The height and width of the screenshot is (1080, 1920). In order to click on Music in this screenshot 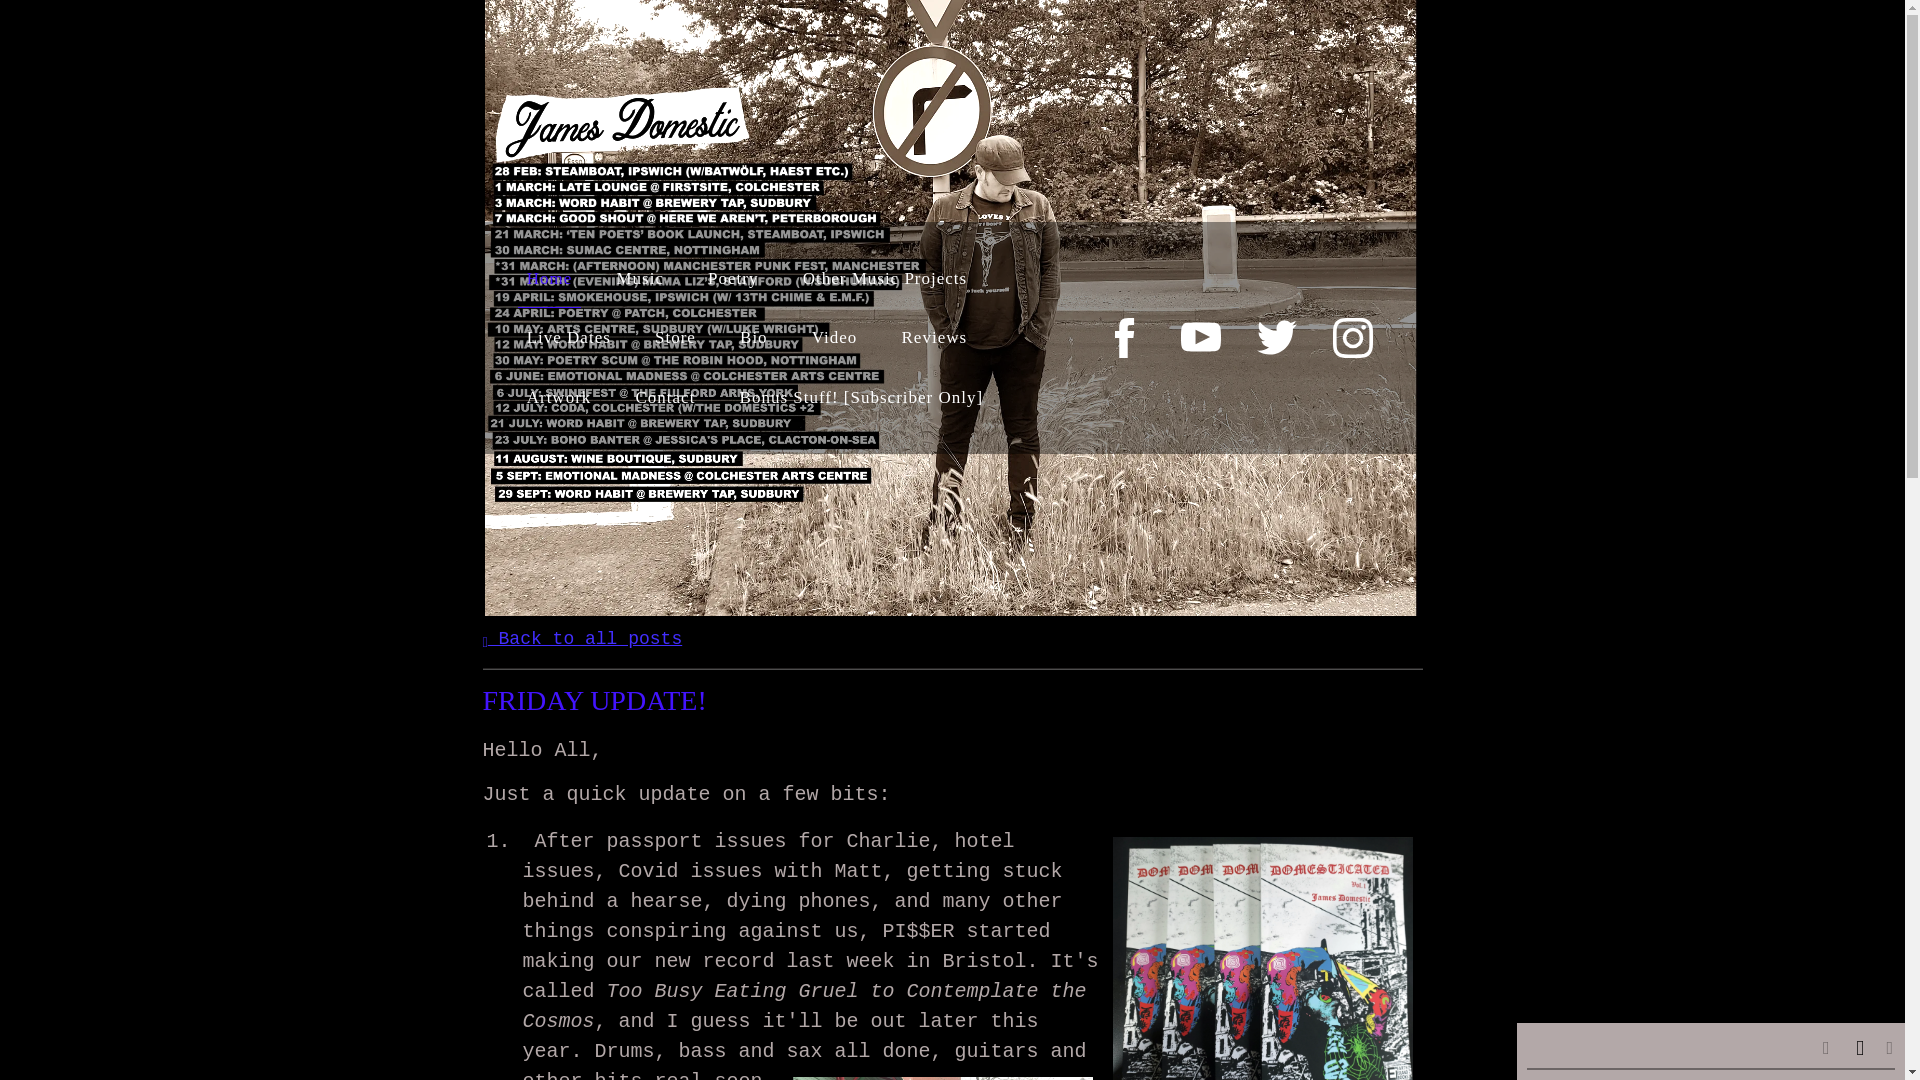, I will do `click(640, 278)`.